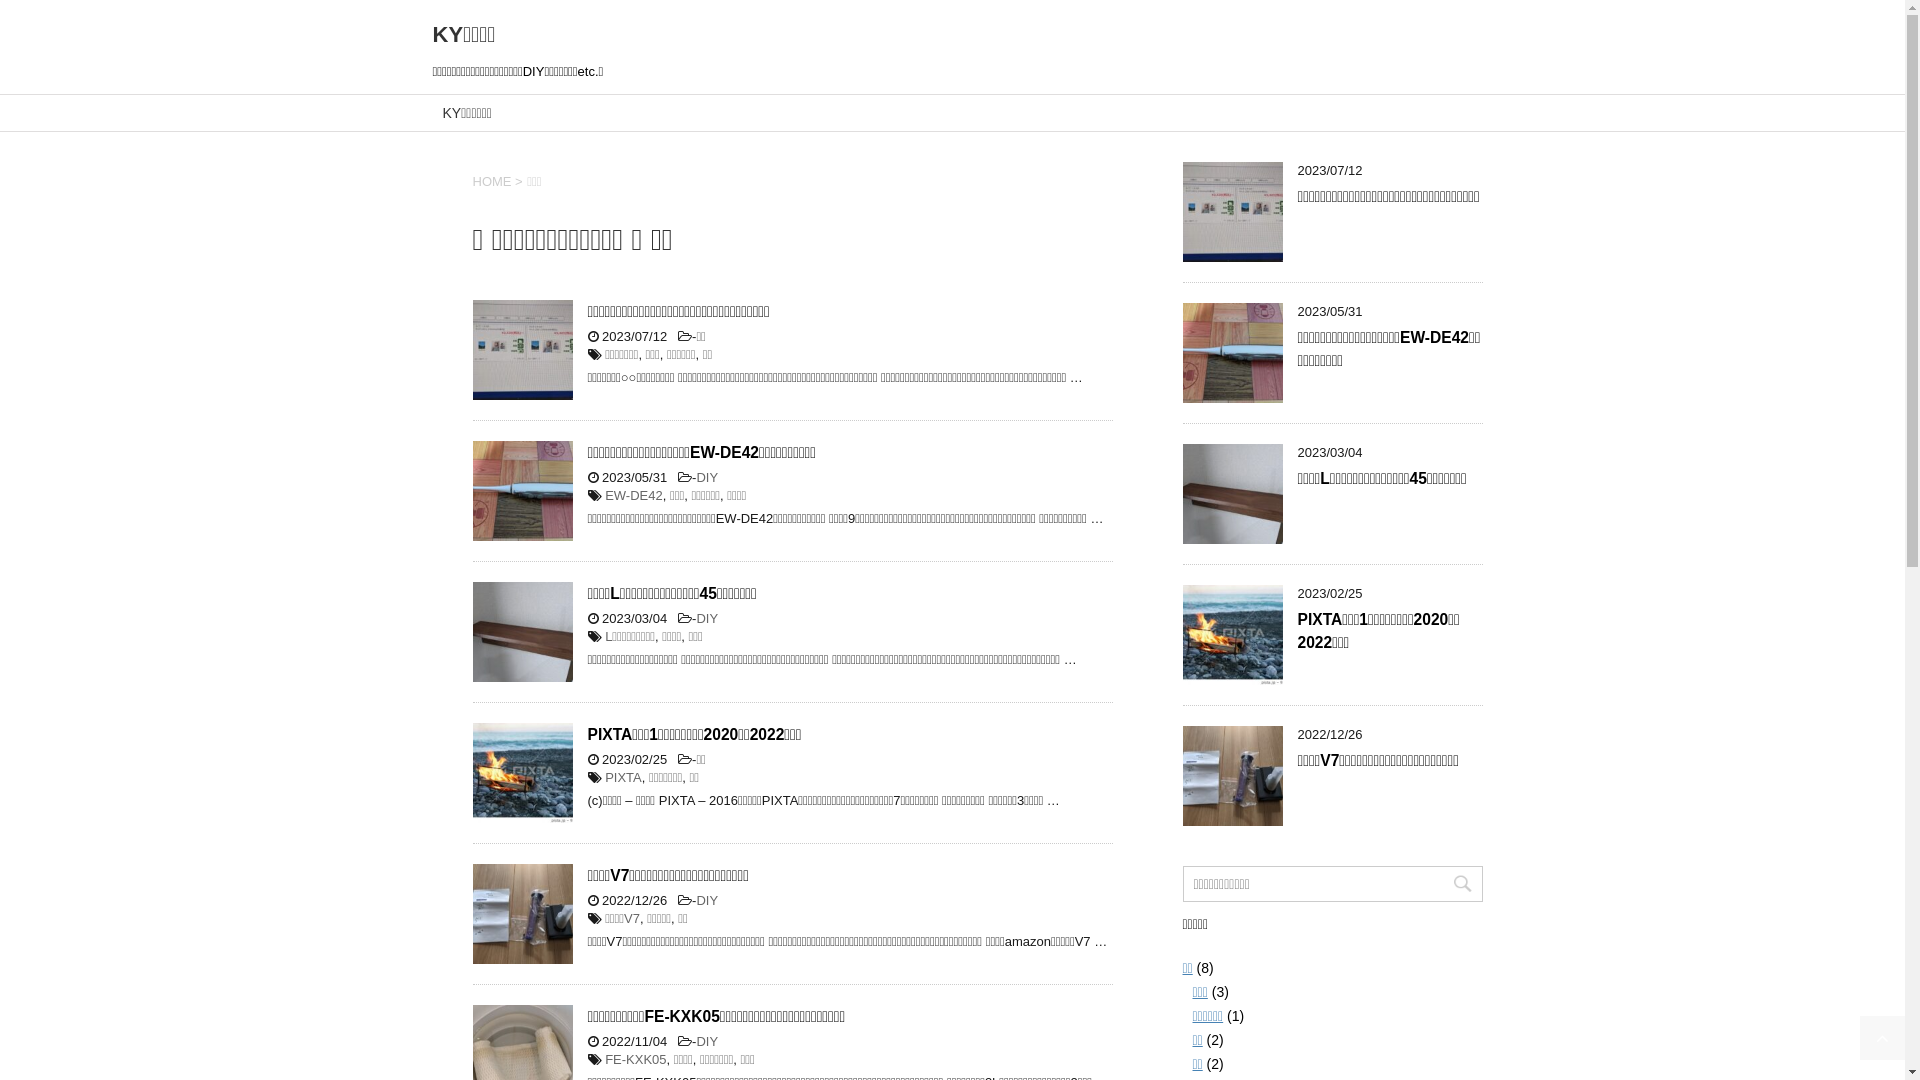 The width and height of the screenshot is (1920, 1080). What do you see at coordinates (634, 496) in the screenshot?
I see `EW-DE42` at bounding box center [634, 496].